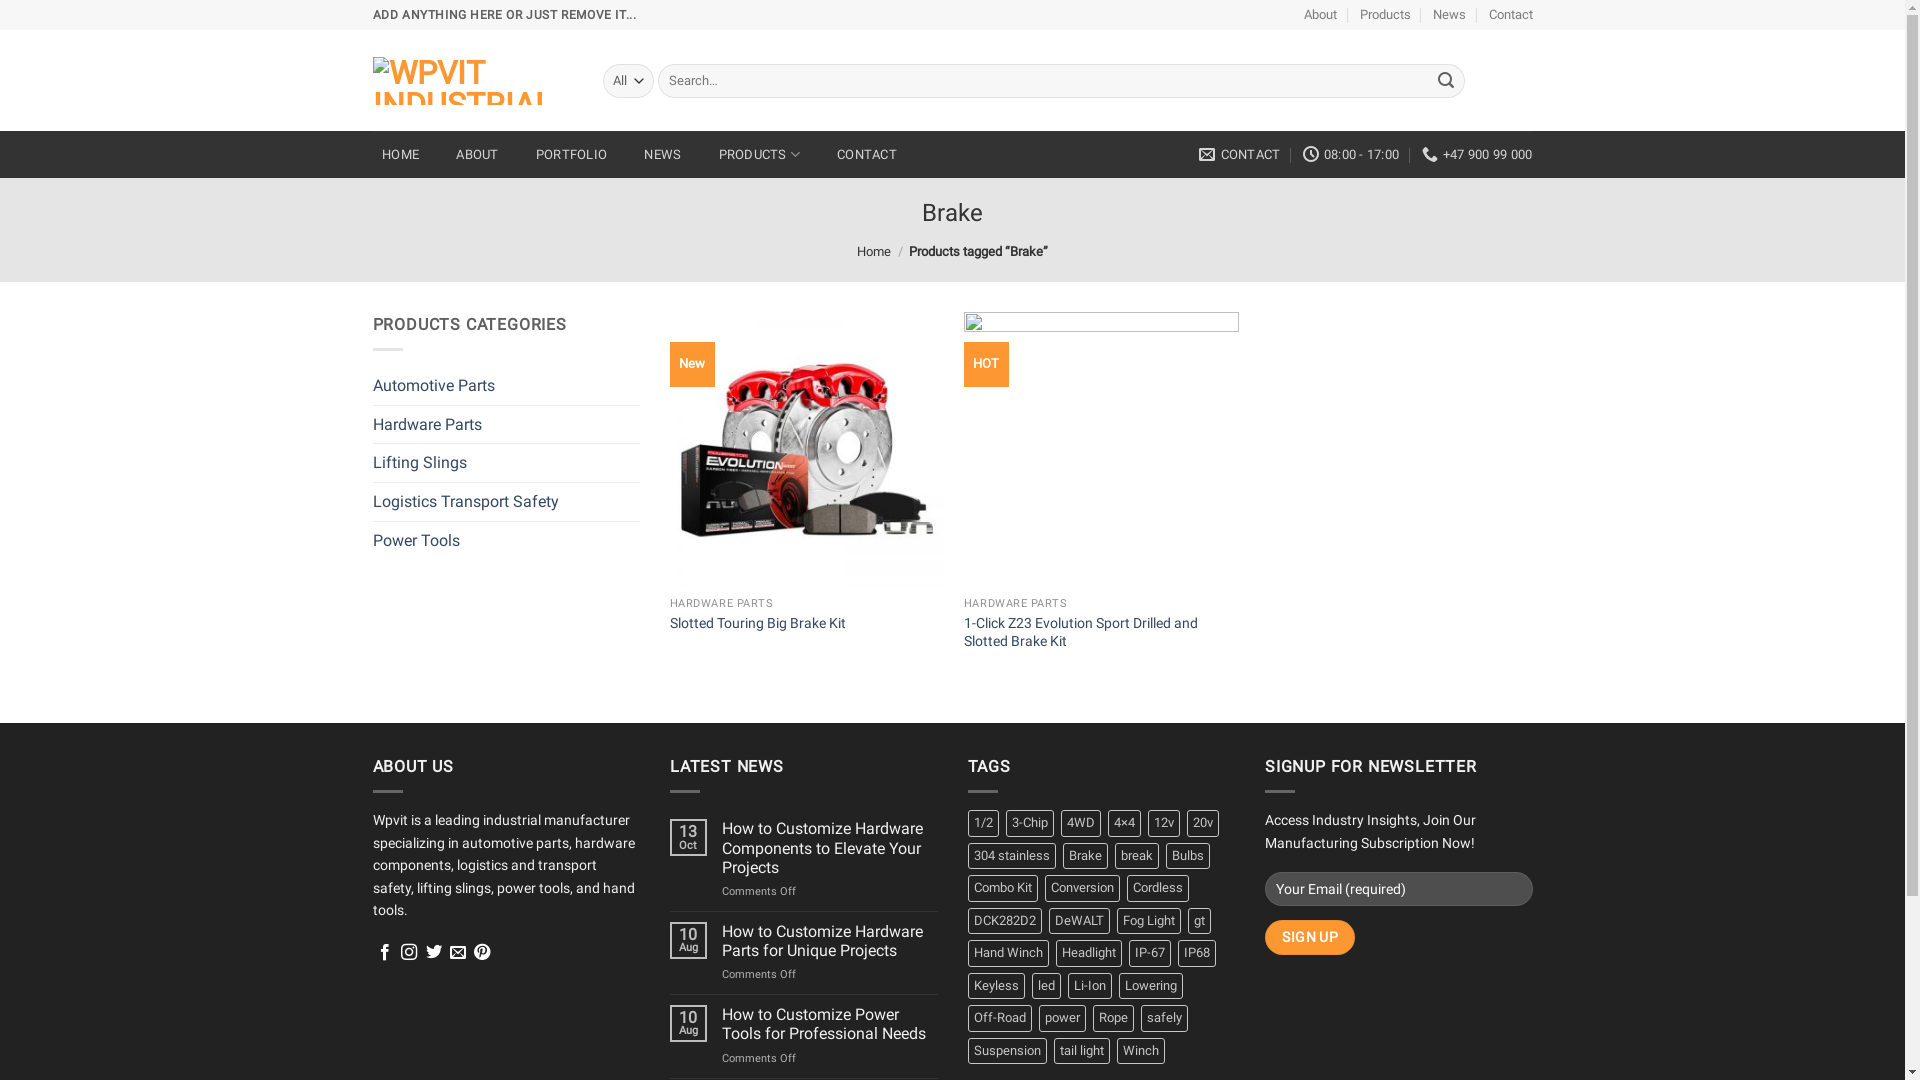  What do you see at coordinates (1112, 1018) in the screenshot?
I see `Rope` at bounding box center [1112, 1018].